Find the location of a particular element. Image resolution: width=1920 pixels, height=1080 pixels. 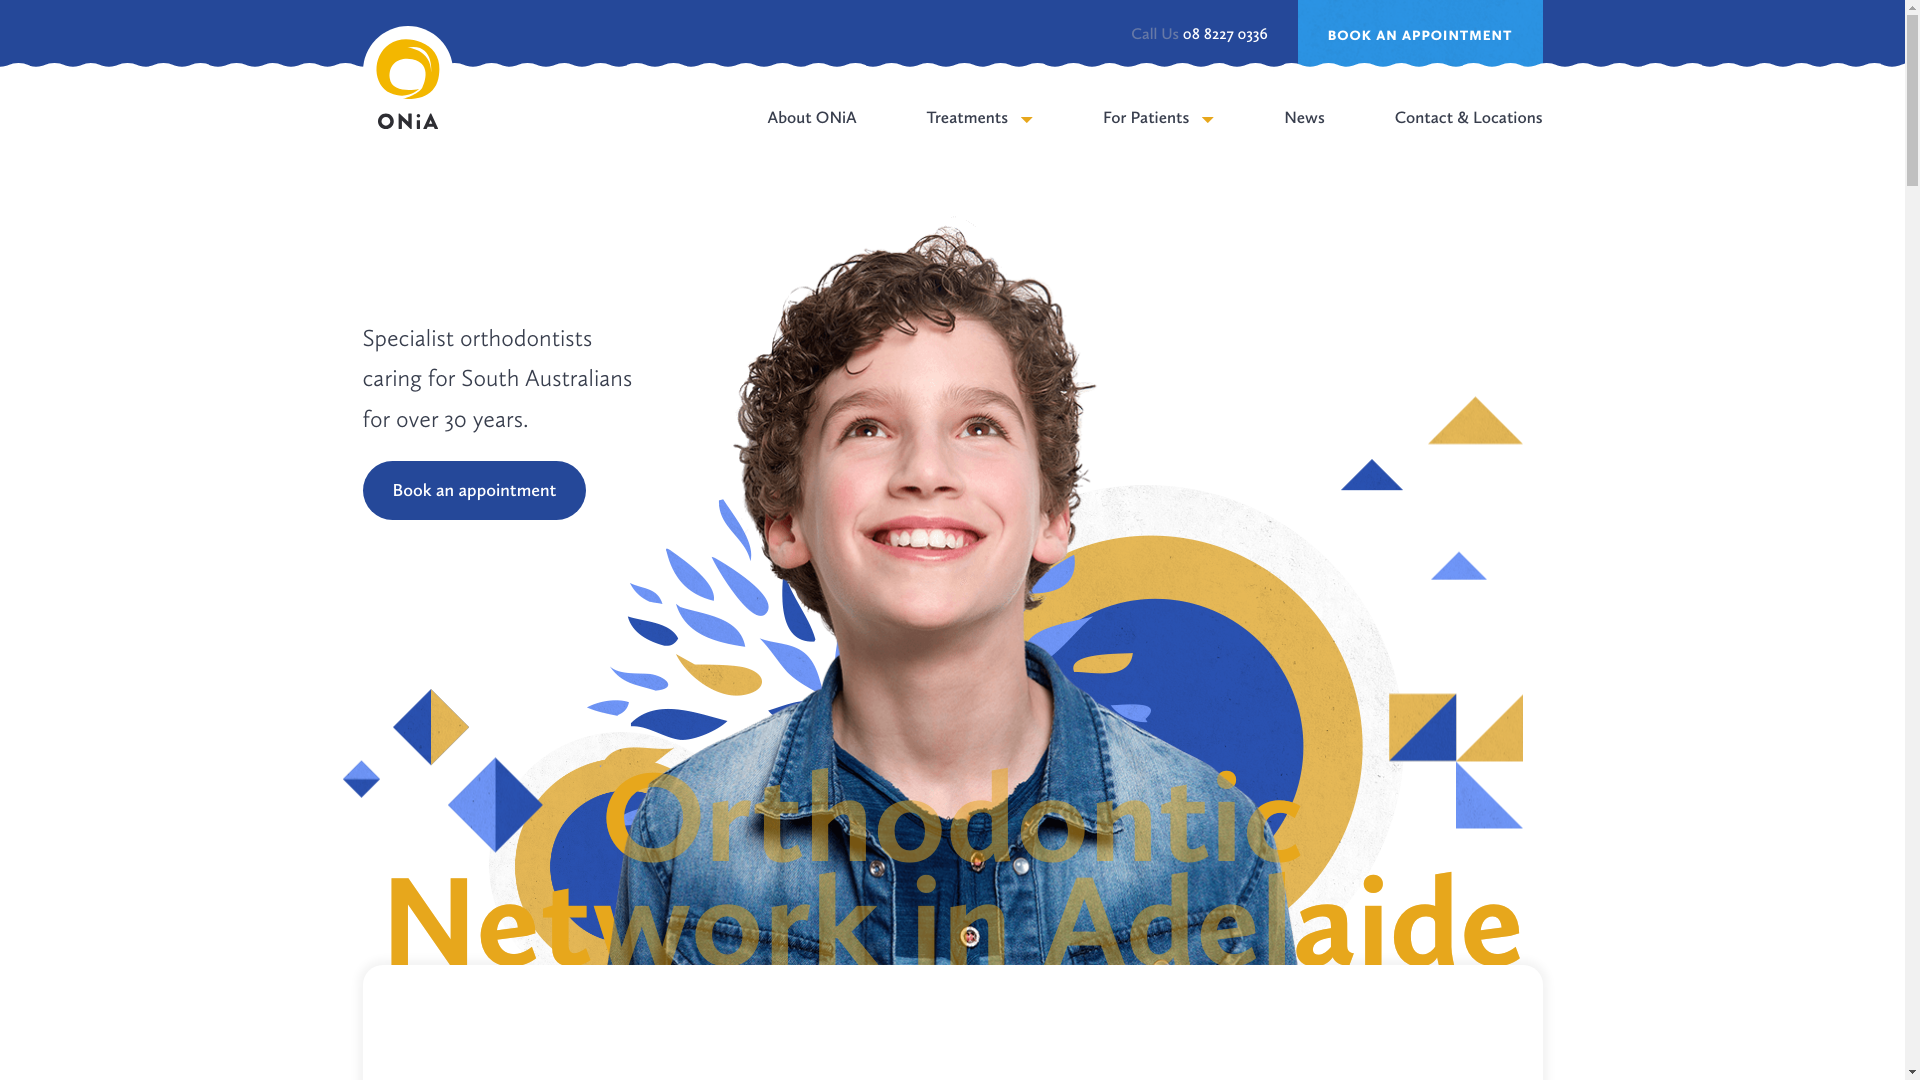

Book an appointment is located at coordinates (474, 490).